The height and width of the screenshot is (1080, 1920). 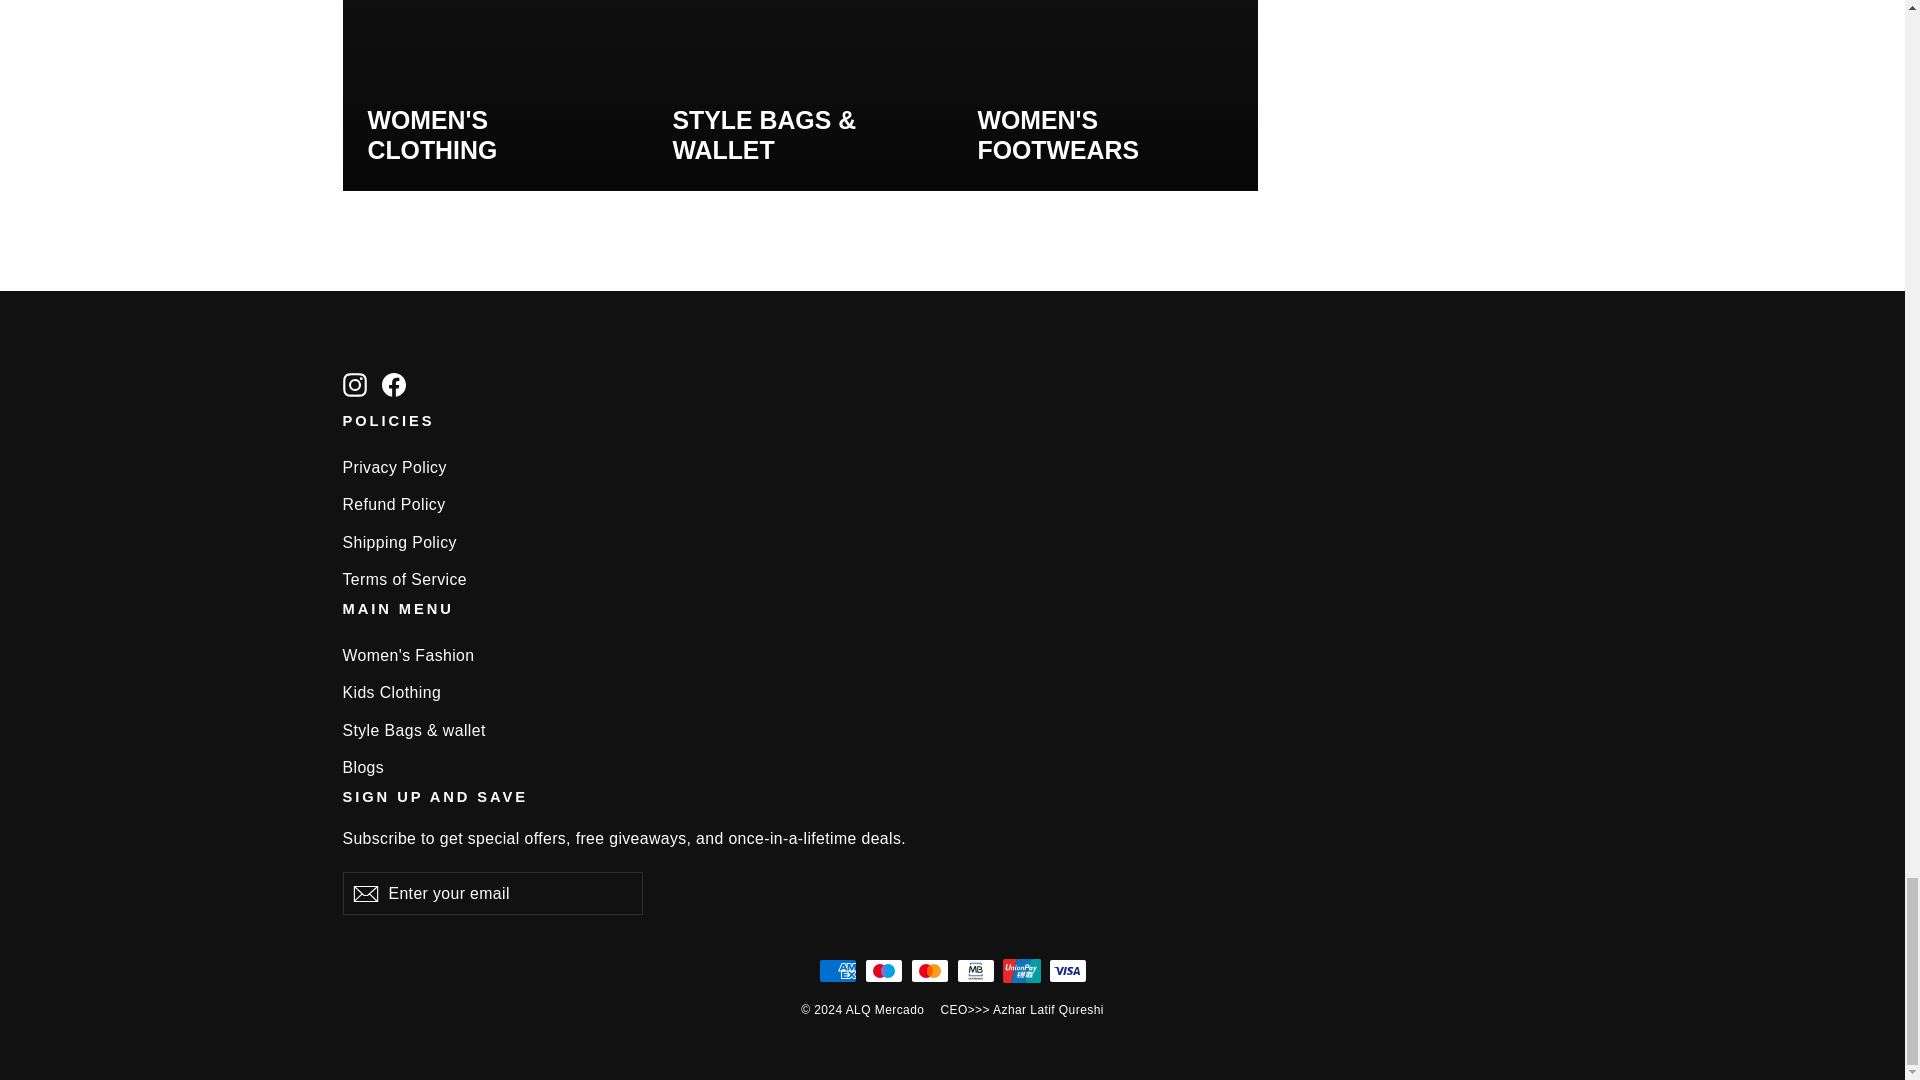 I want to click on icon-email, so click(x=364, y=894).